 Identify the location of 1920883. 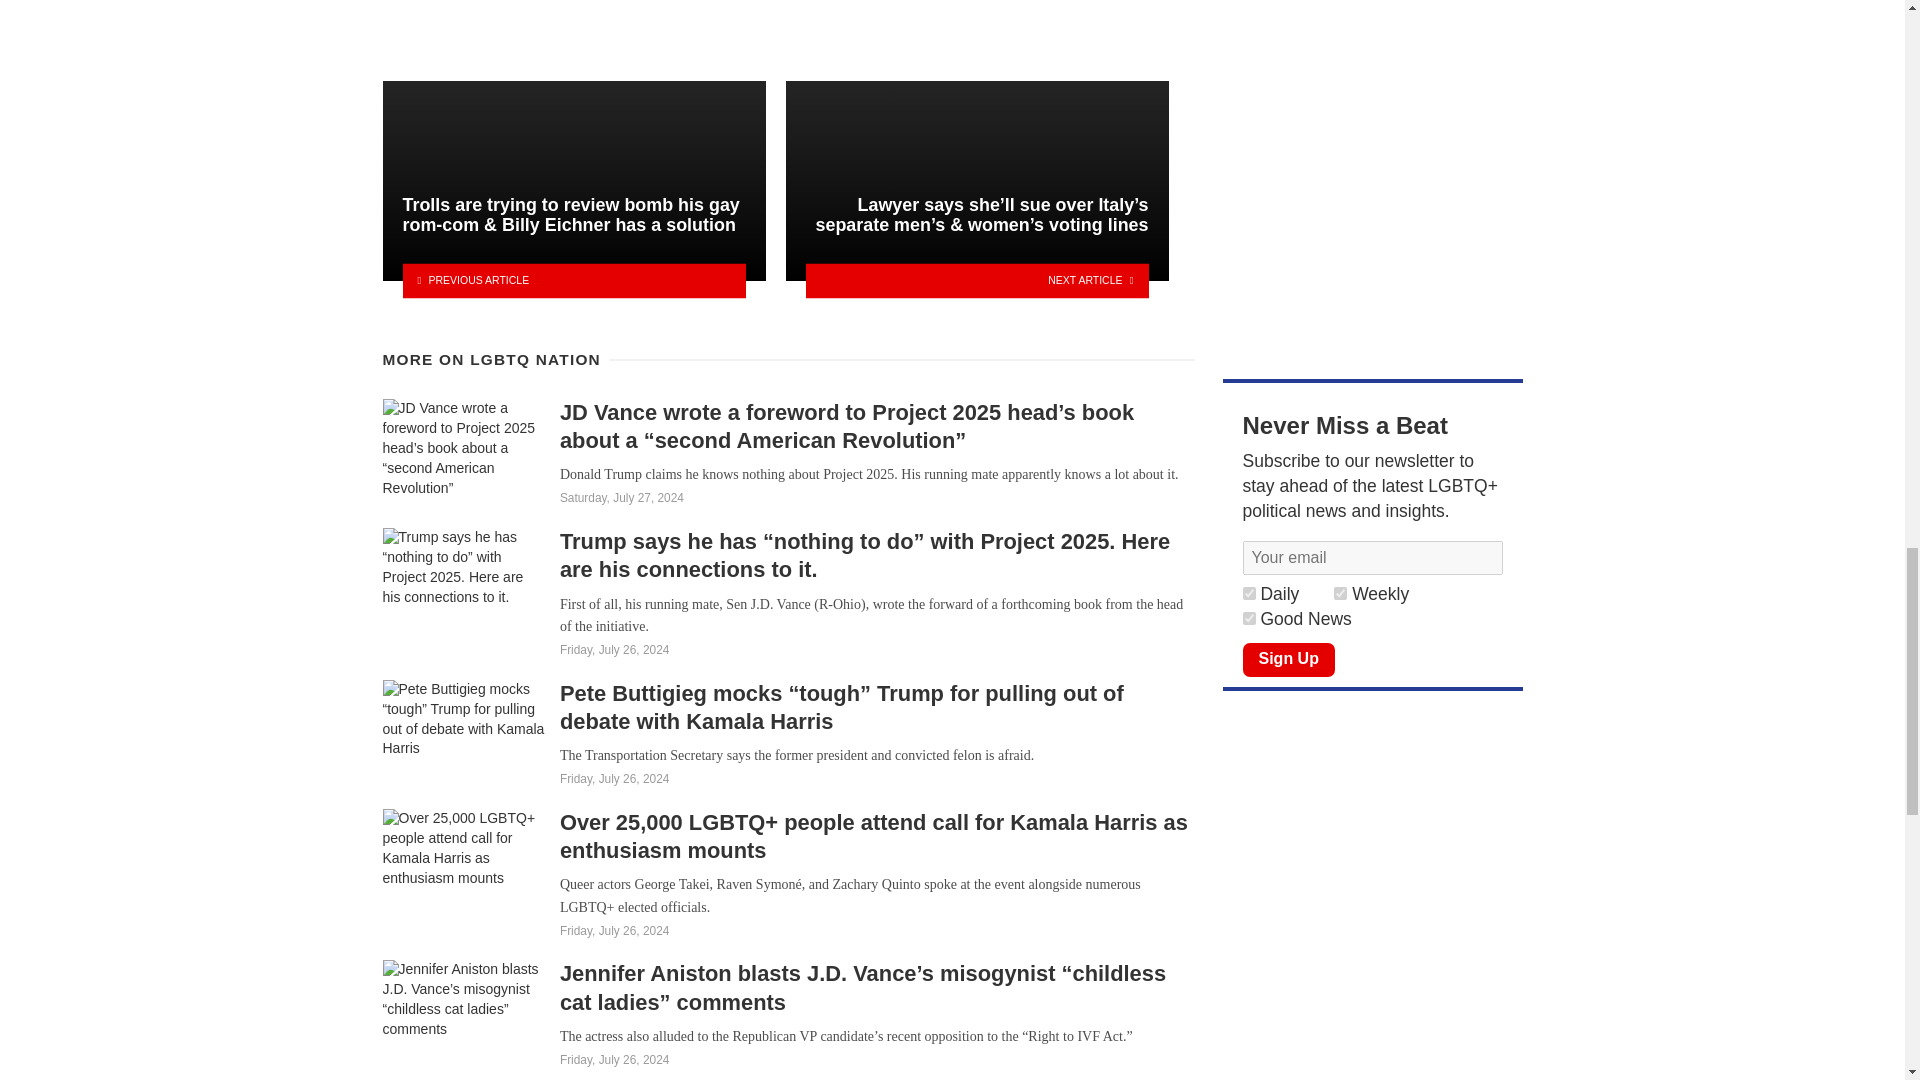
(1248, 618).